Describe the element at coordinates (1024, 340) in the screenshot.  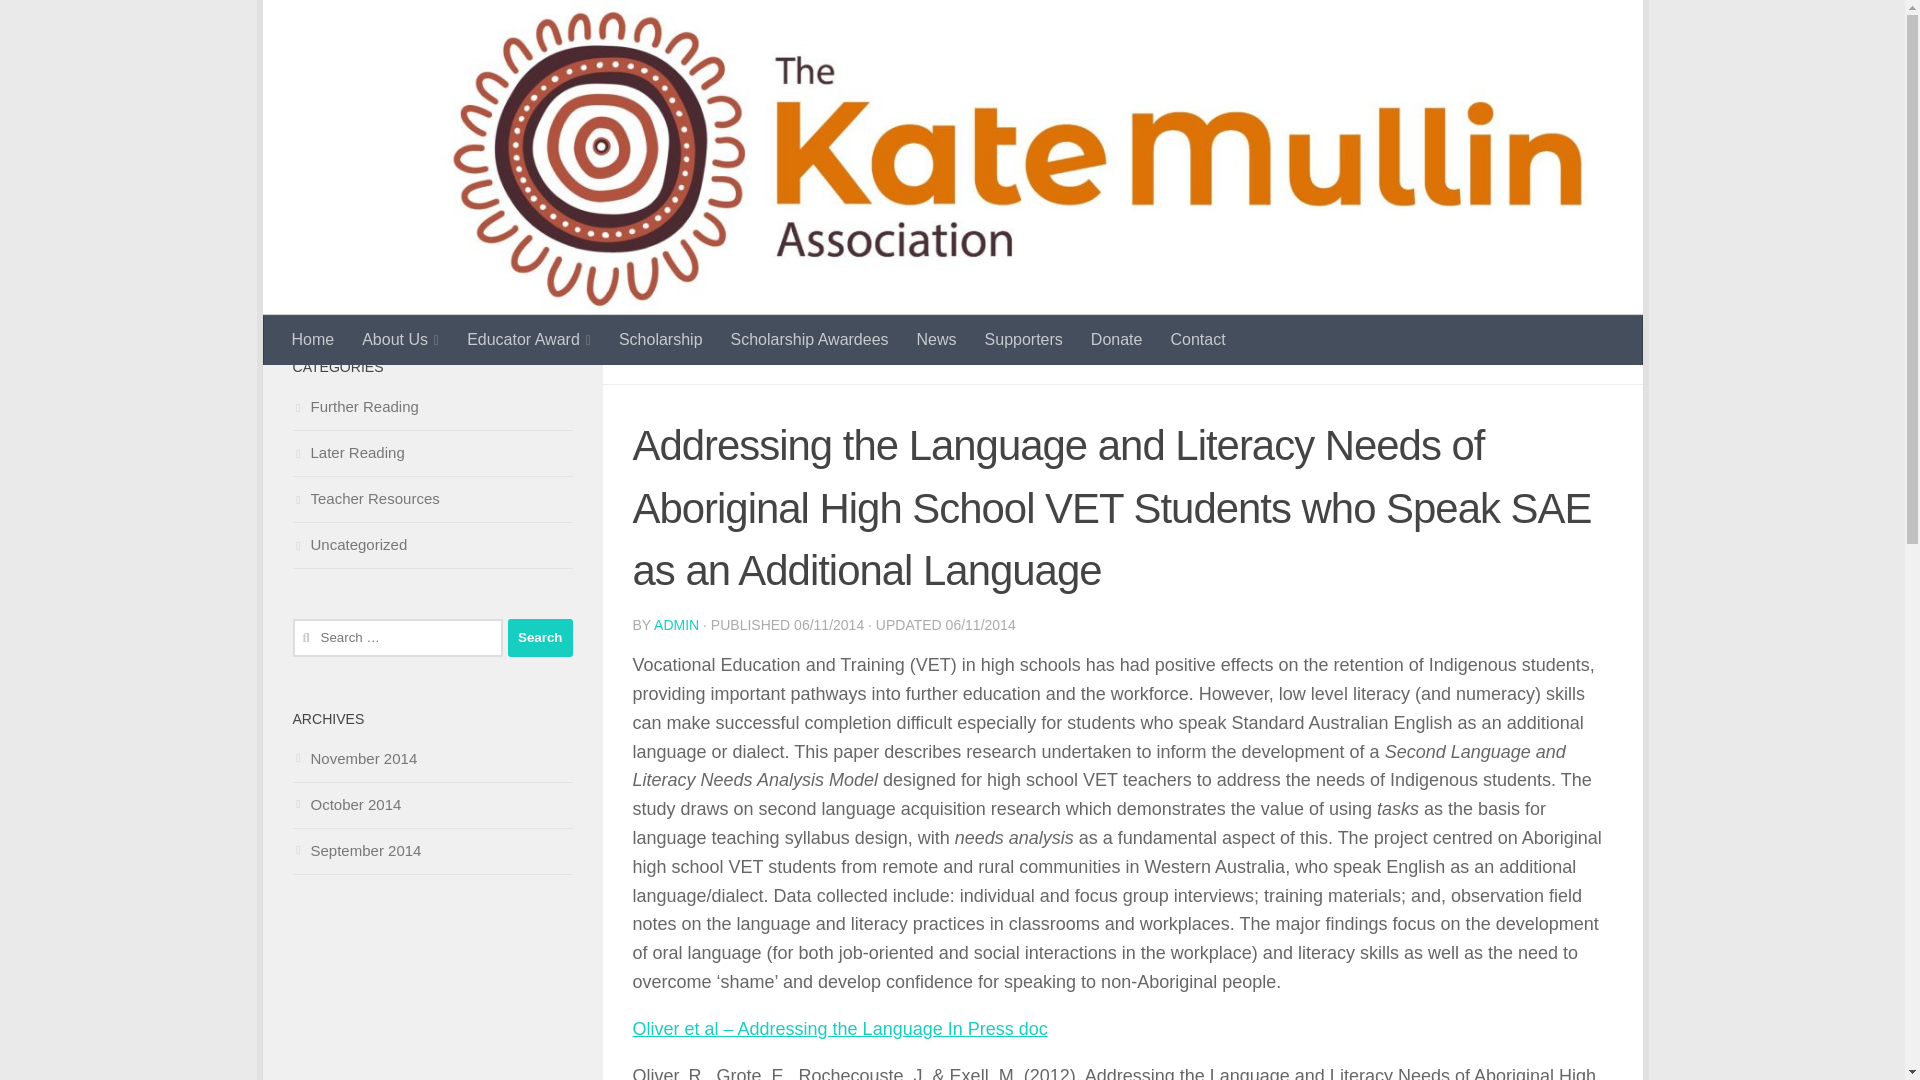
I see `Supporters` at that location.